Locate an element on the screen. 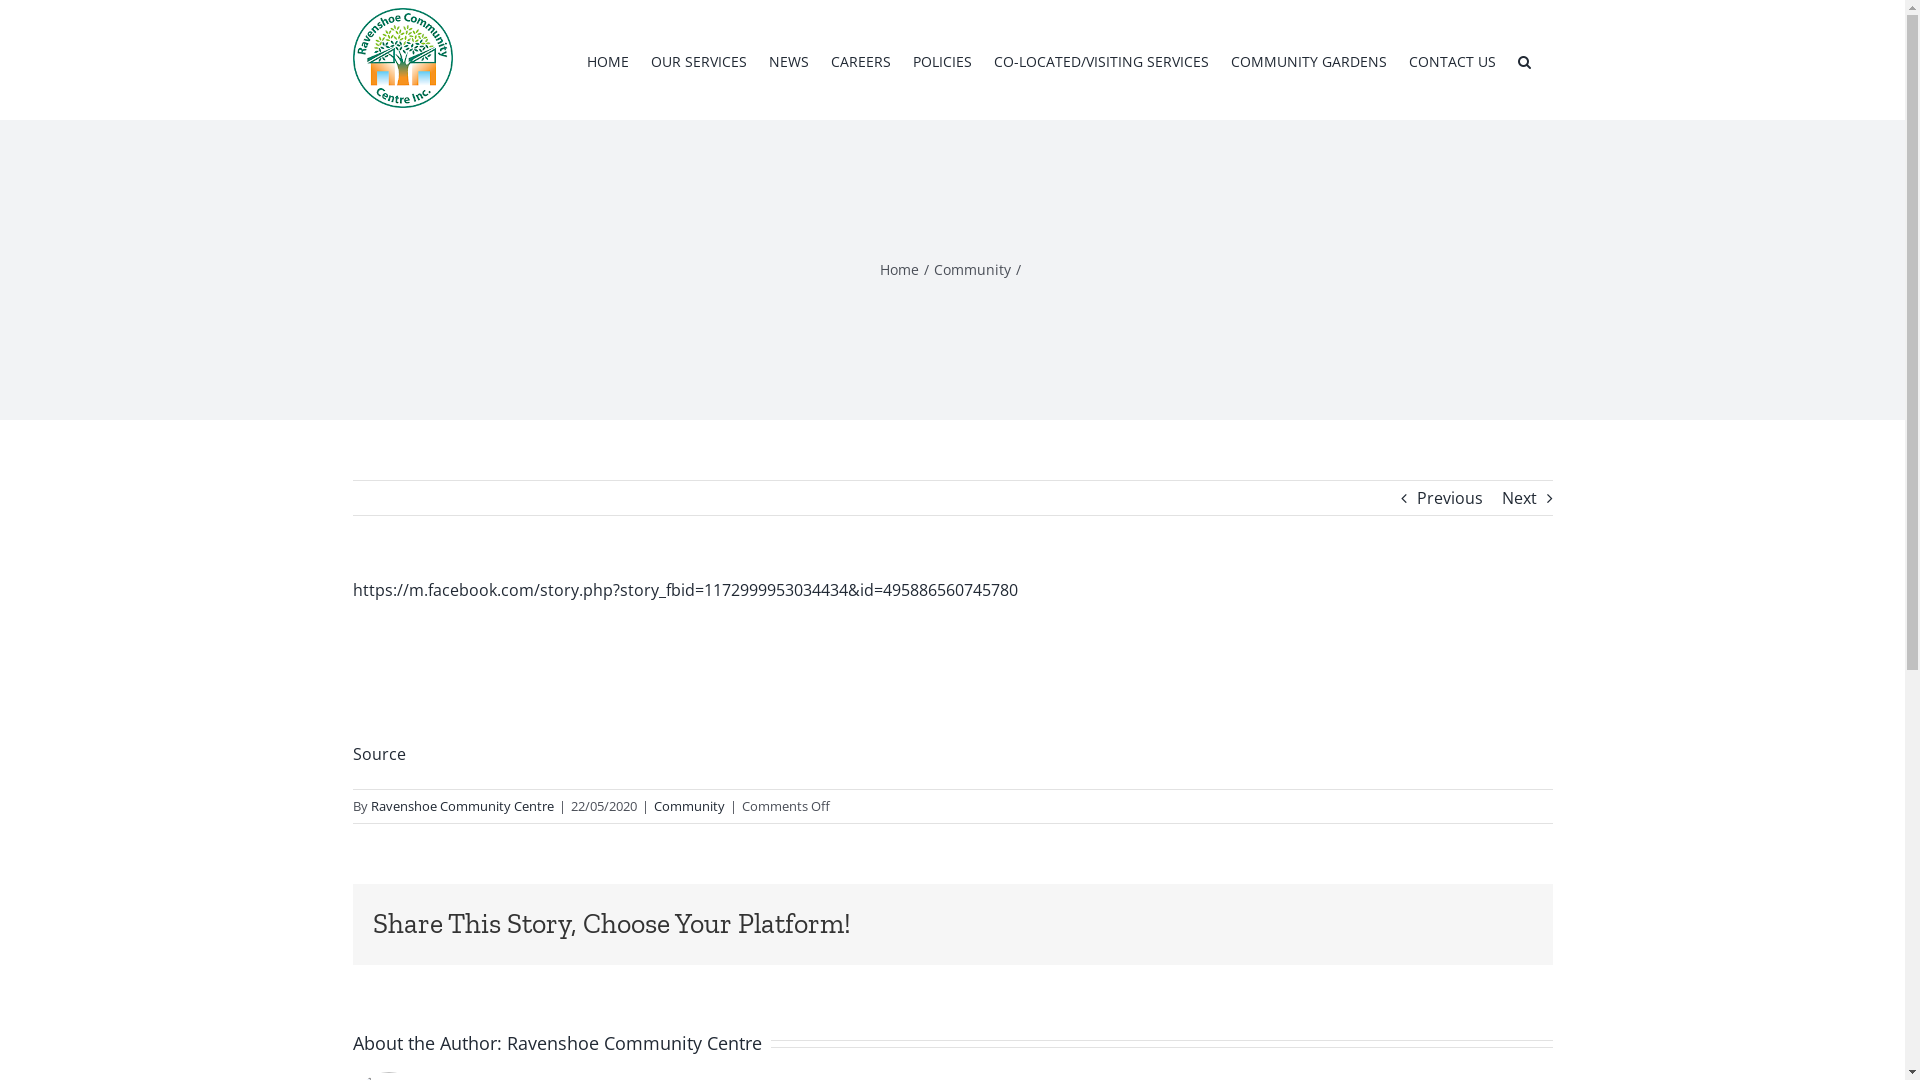 This screenshot has height=1080, width=1920. Ravenshoe Community Centre is located at coordinates (462, 806).